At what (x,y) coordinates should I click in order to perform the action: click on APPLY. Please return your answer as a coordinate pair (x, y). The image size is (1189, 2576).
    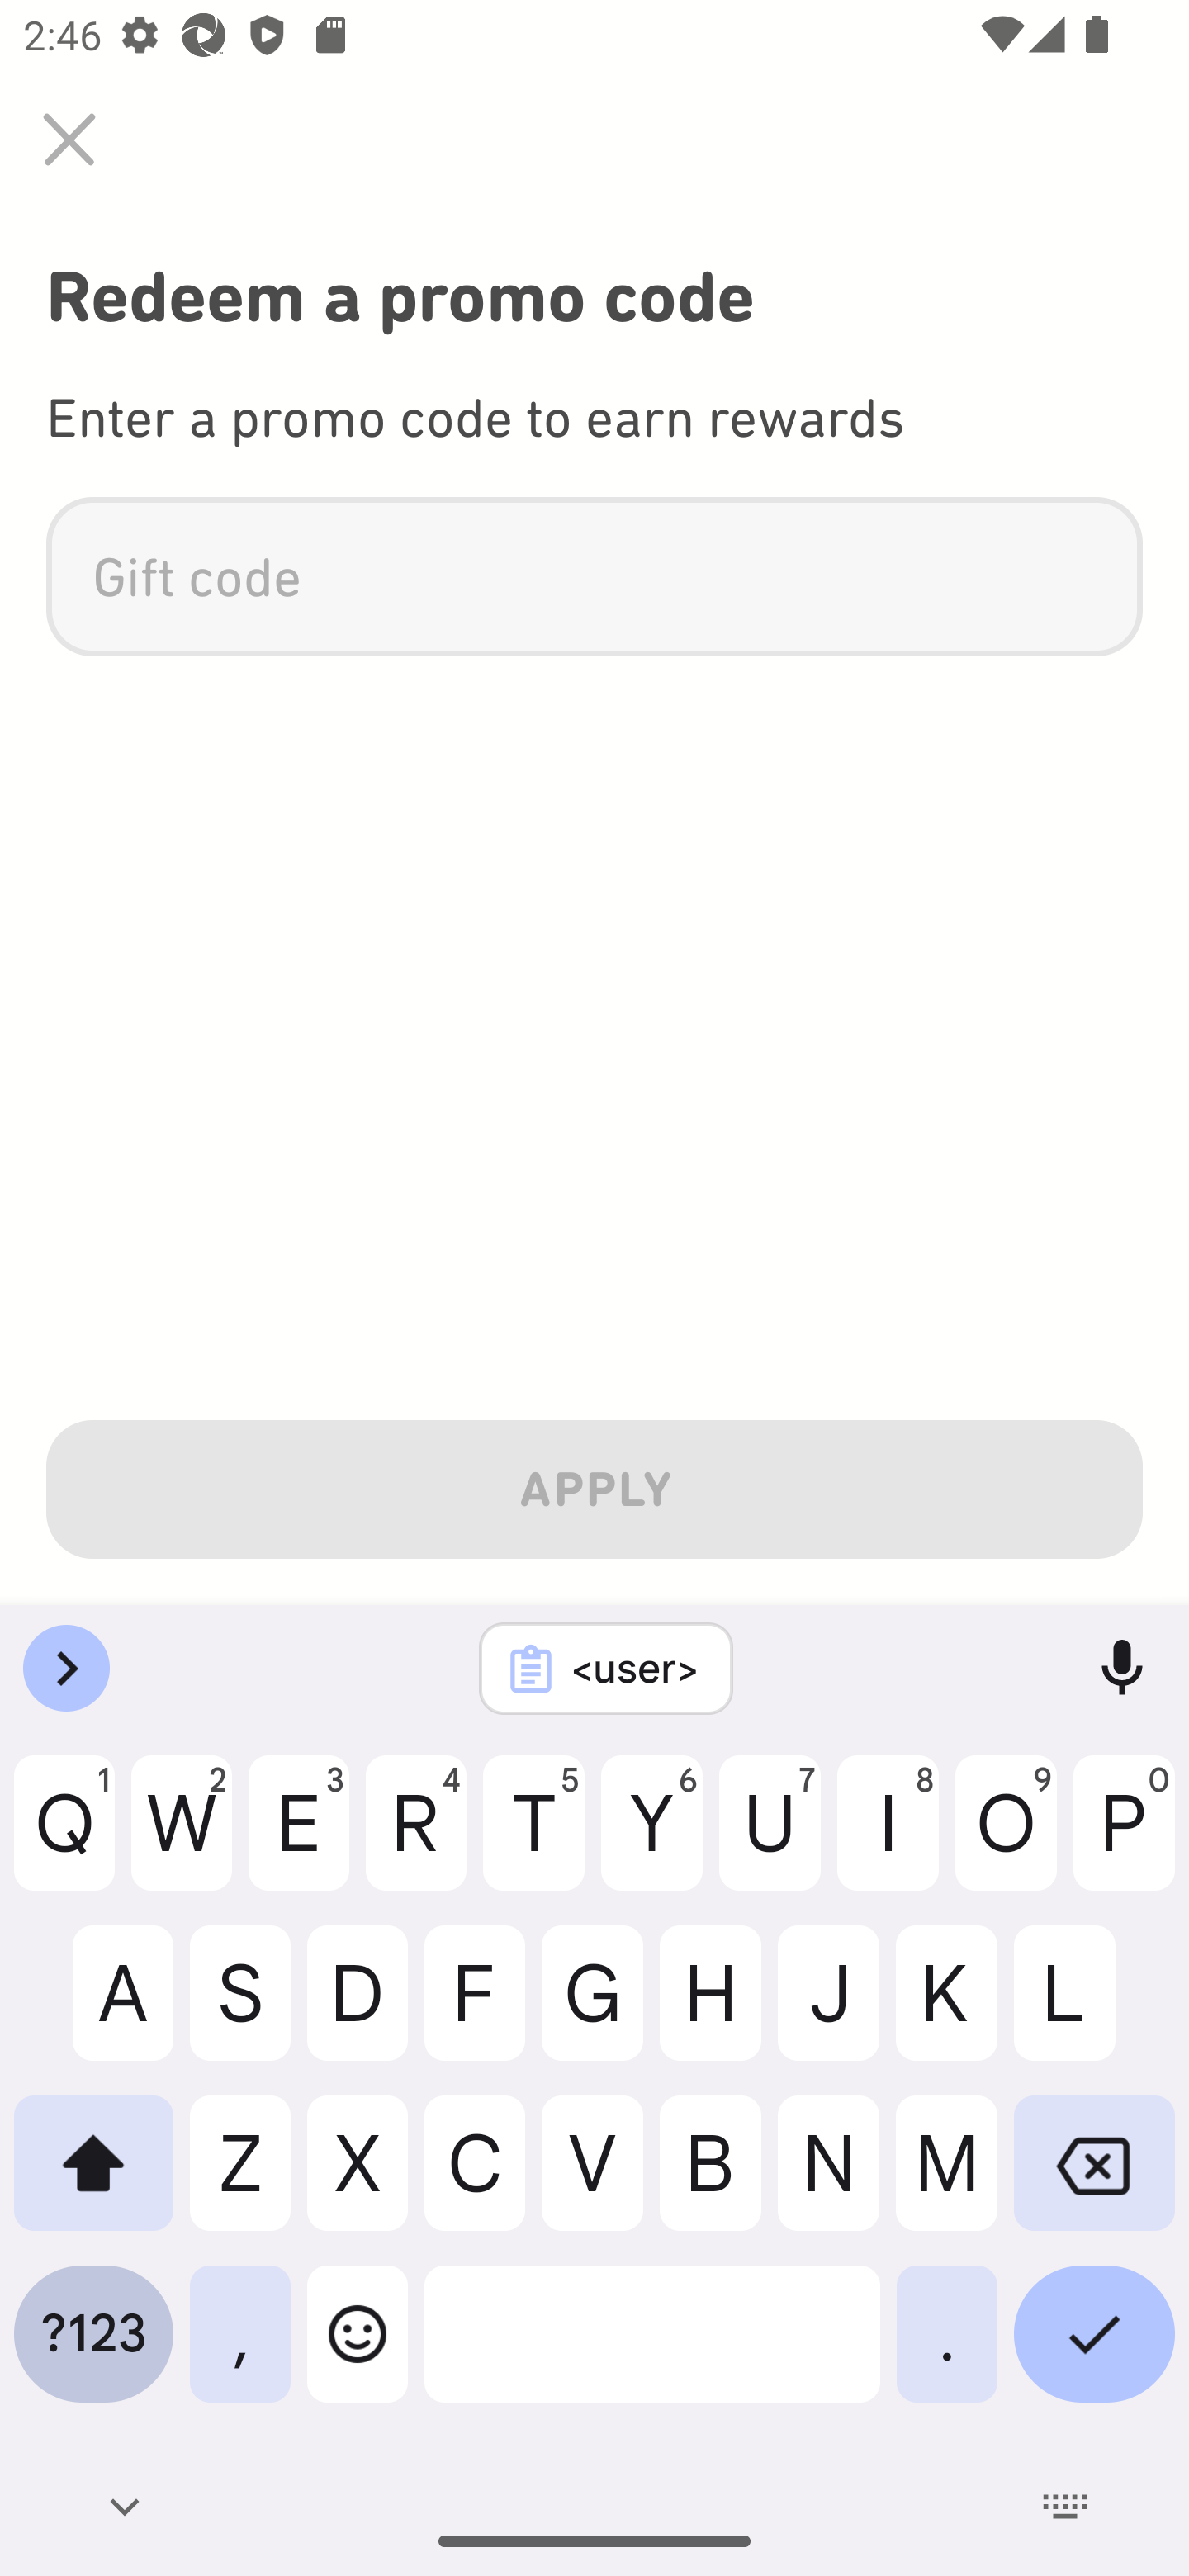
    Looking at the image, I should click on (594, 1483).